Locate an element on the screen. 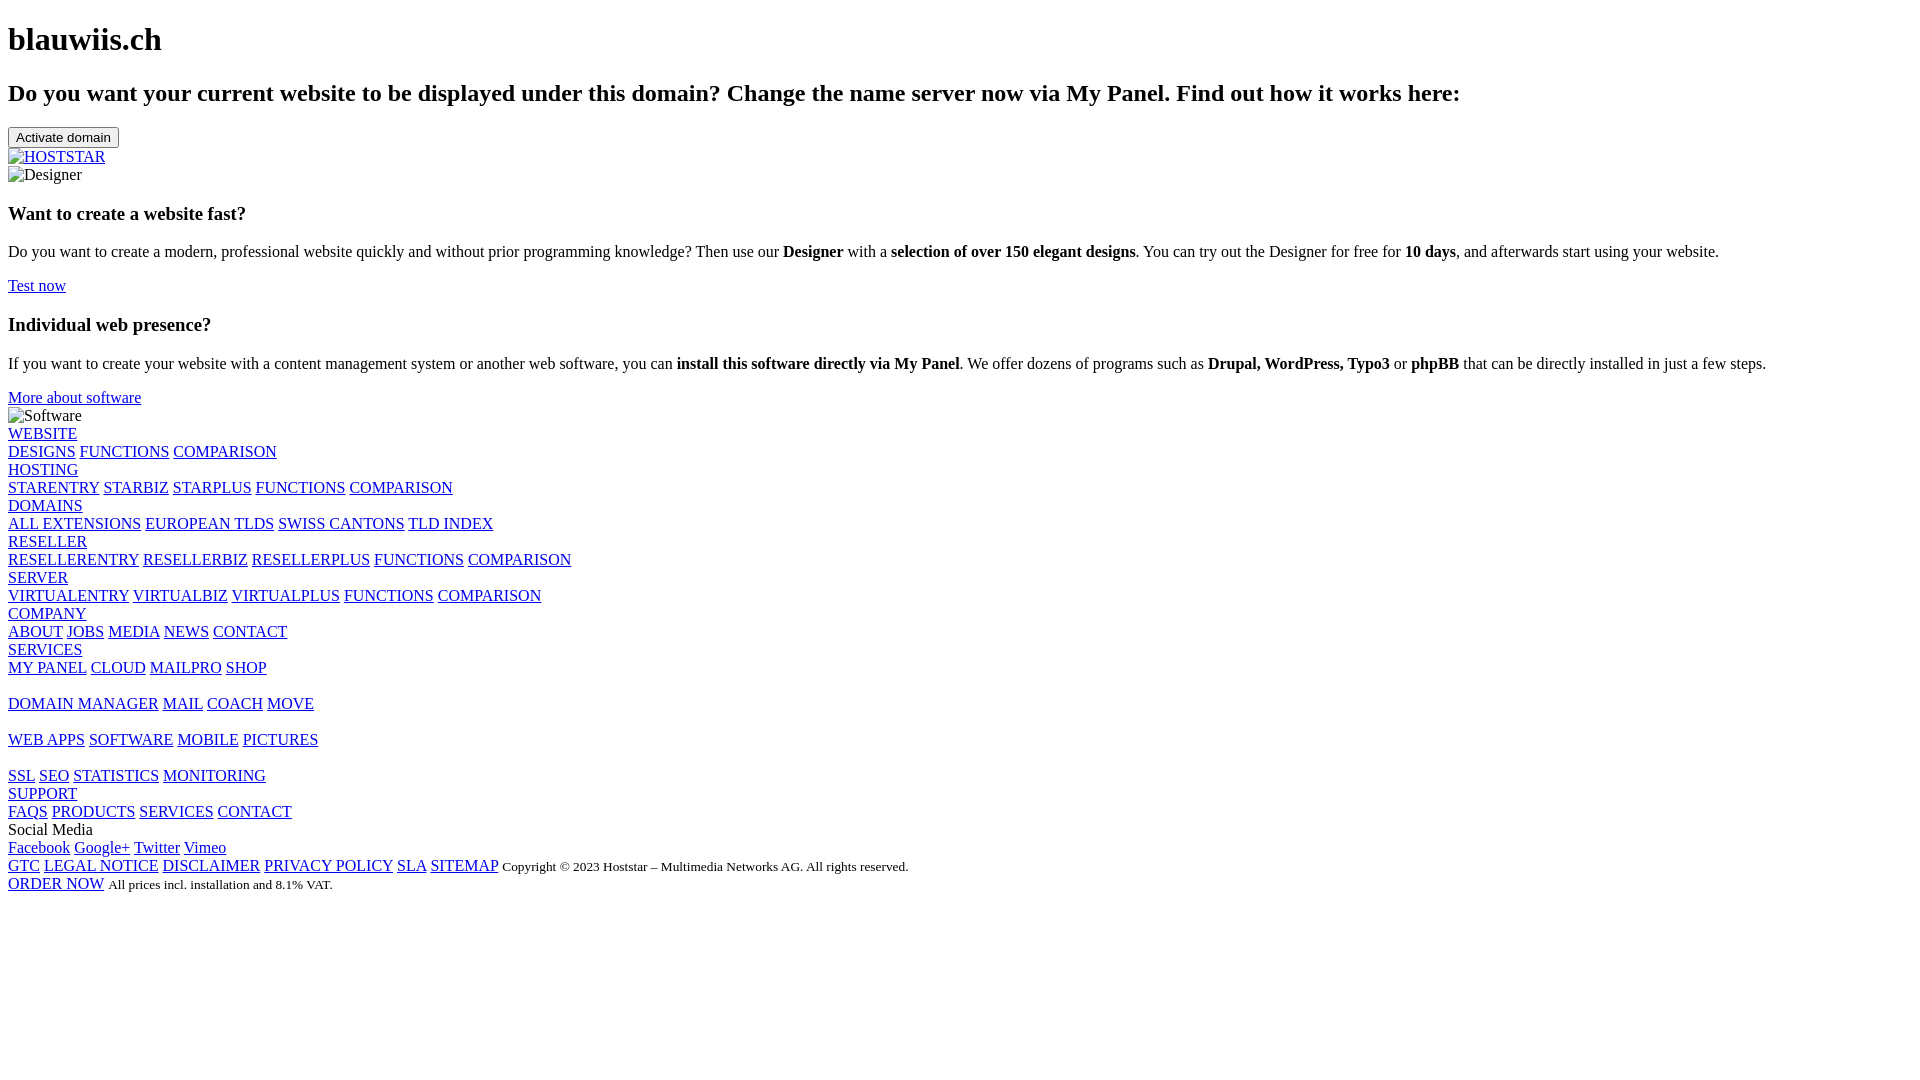 This screenshot has width=1920, height=1080. Google+ is located at coordinates (102, 848).